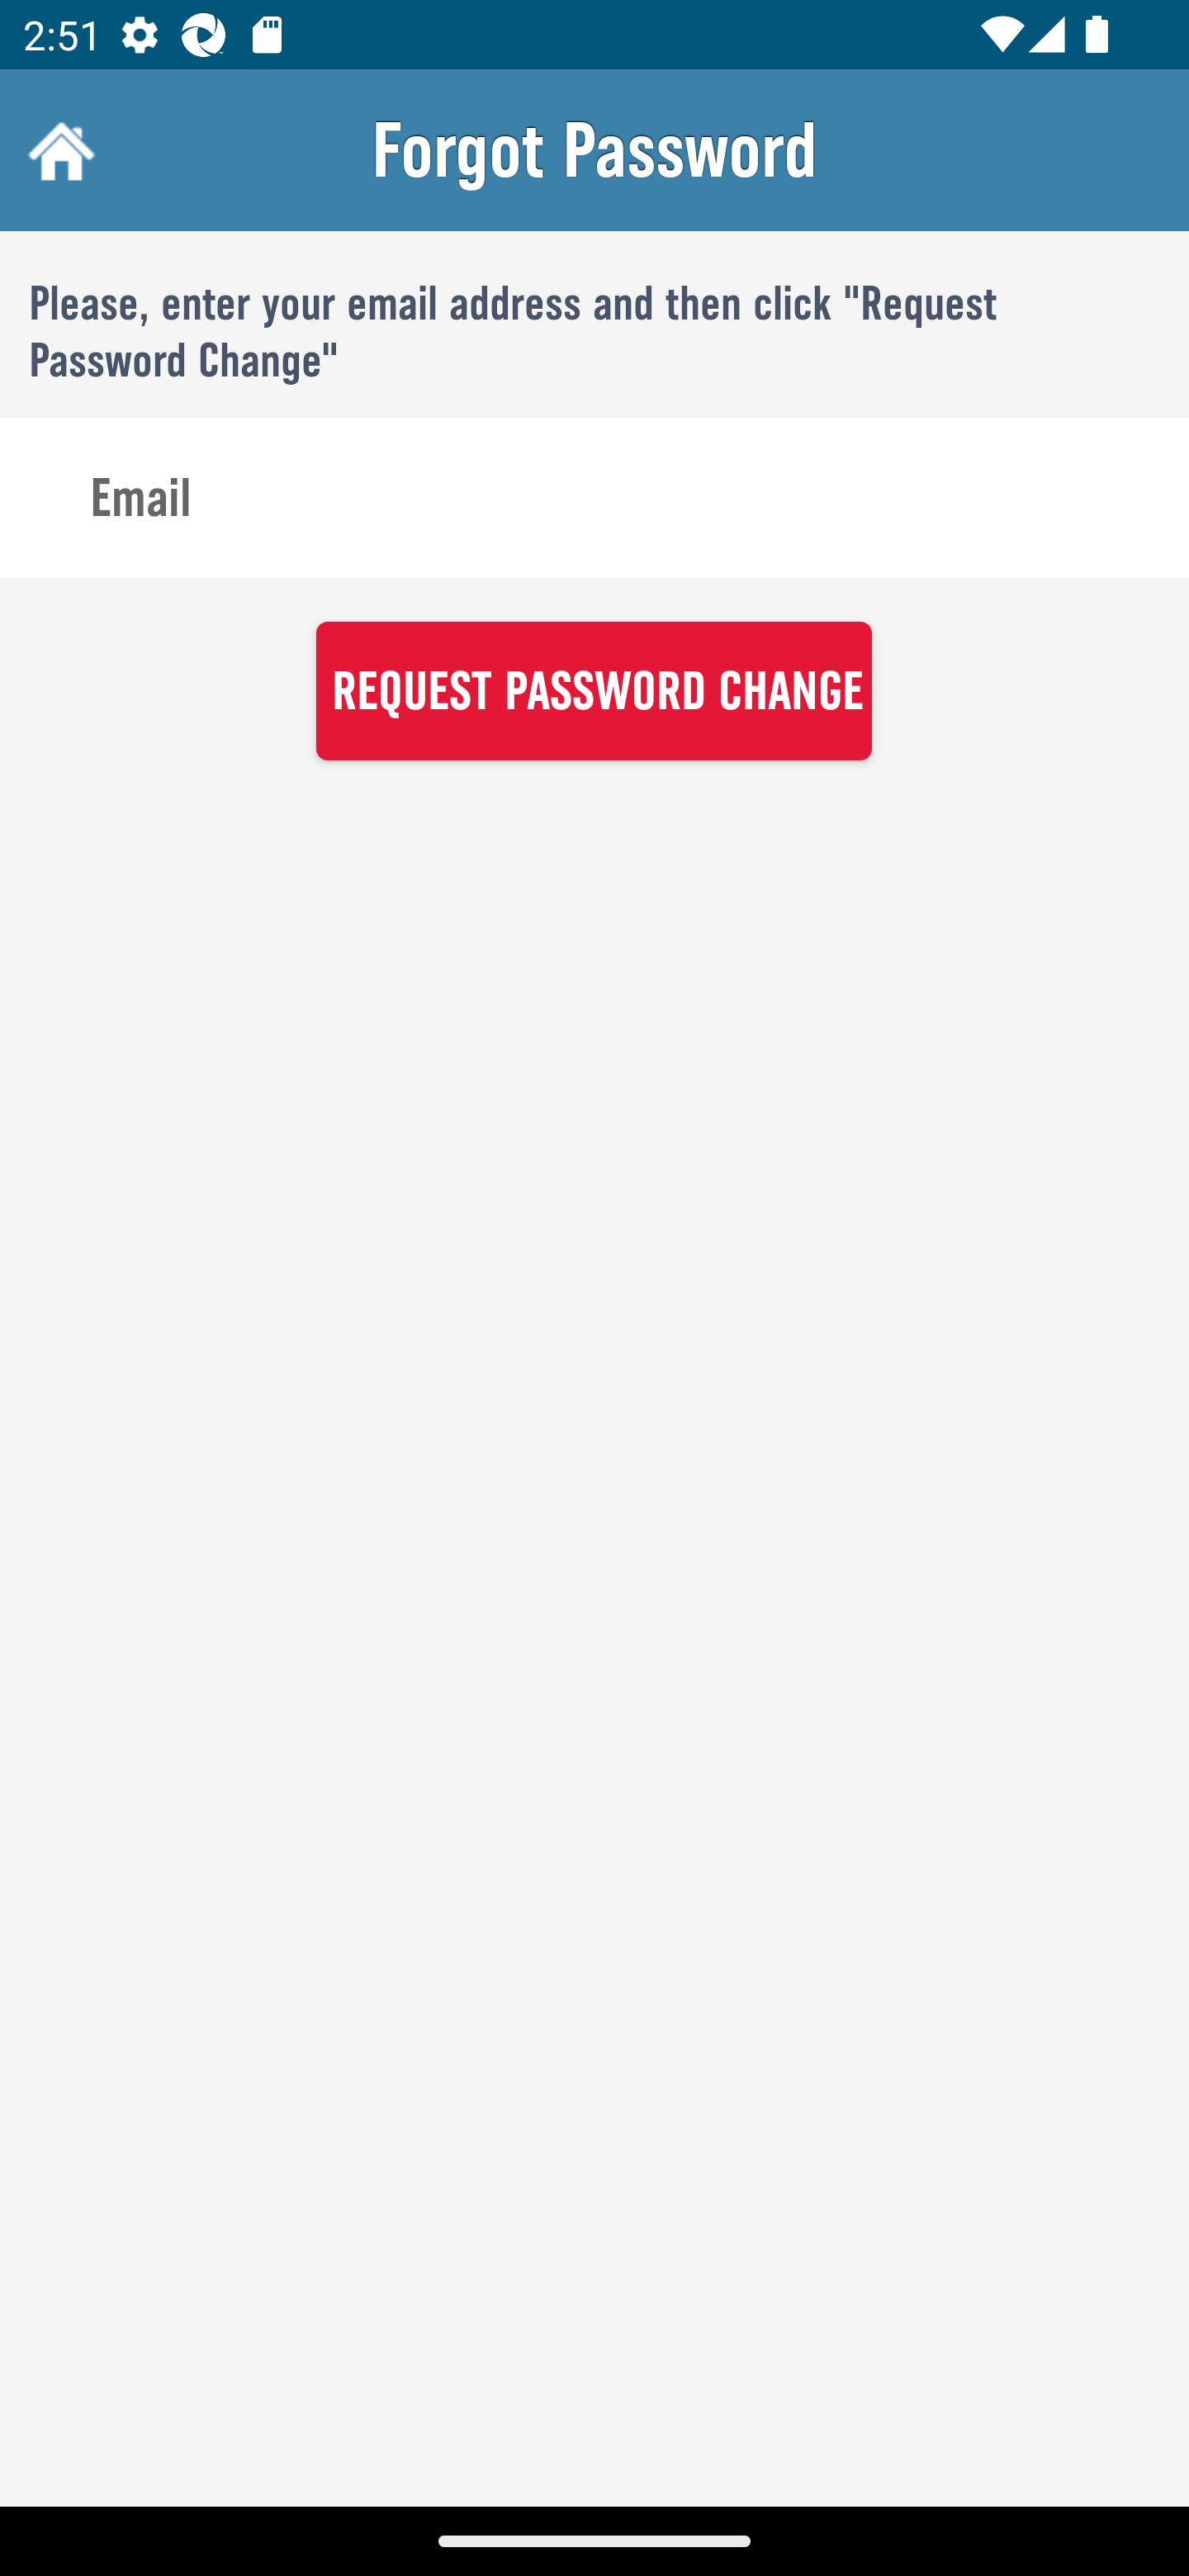 The height and width of the screenshot is (2576, 1189). I want to click on Email, so click(594, 499).